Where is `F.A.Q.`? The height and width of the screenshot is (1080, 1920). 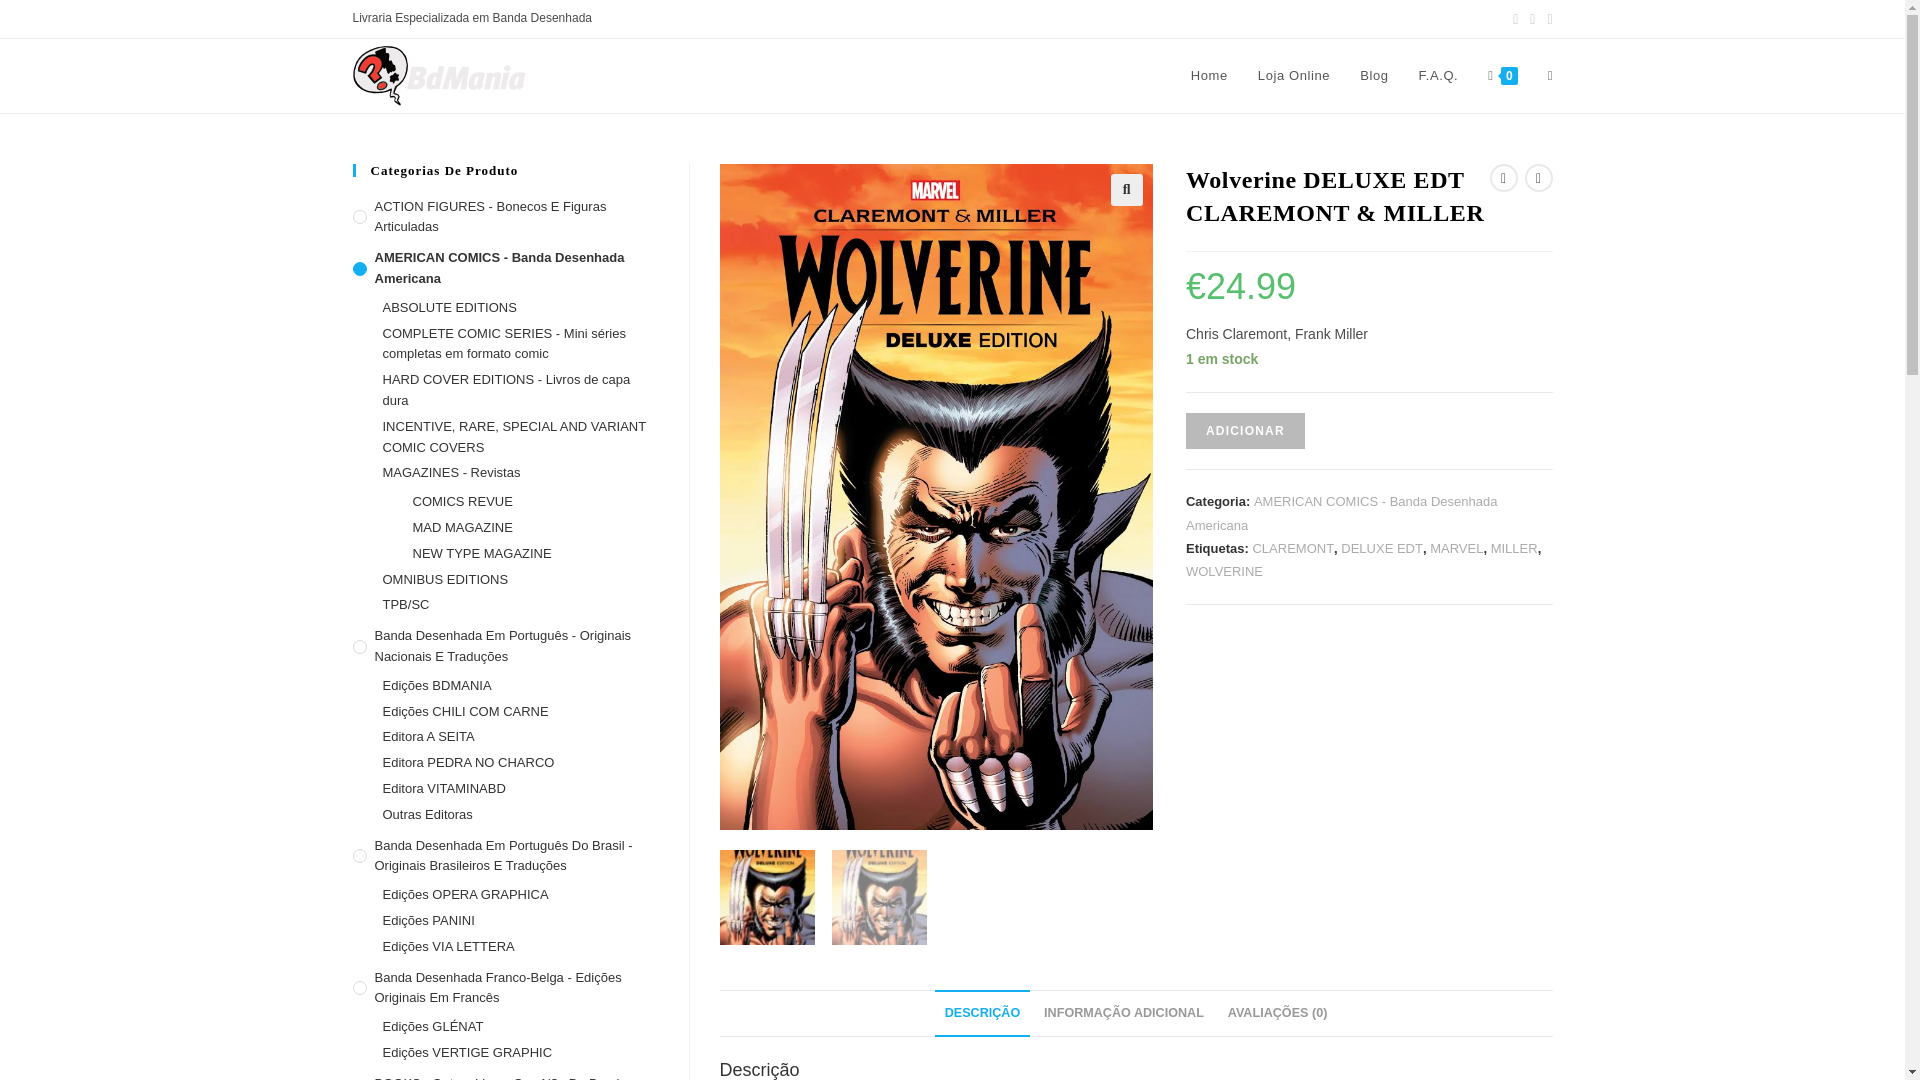 F.A.Q. is located at coordinates (1438, 76).